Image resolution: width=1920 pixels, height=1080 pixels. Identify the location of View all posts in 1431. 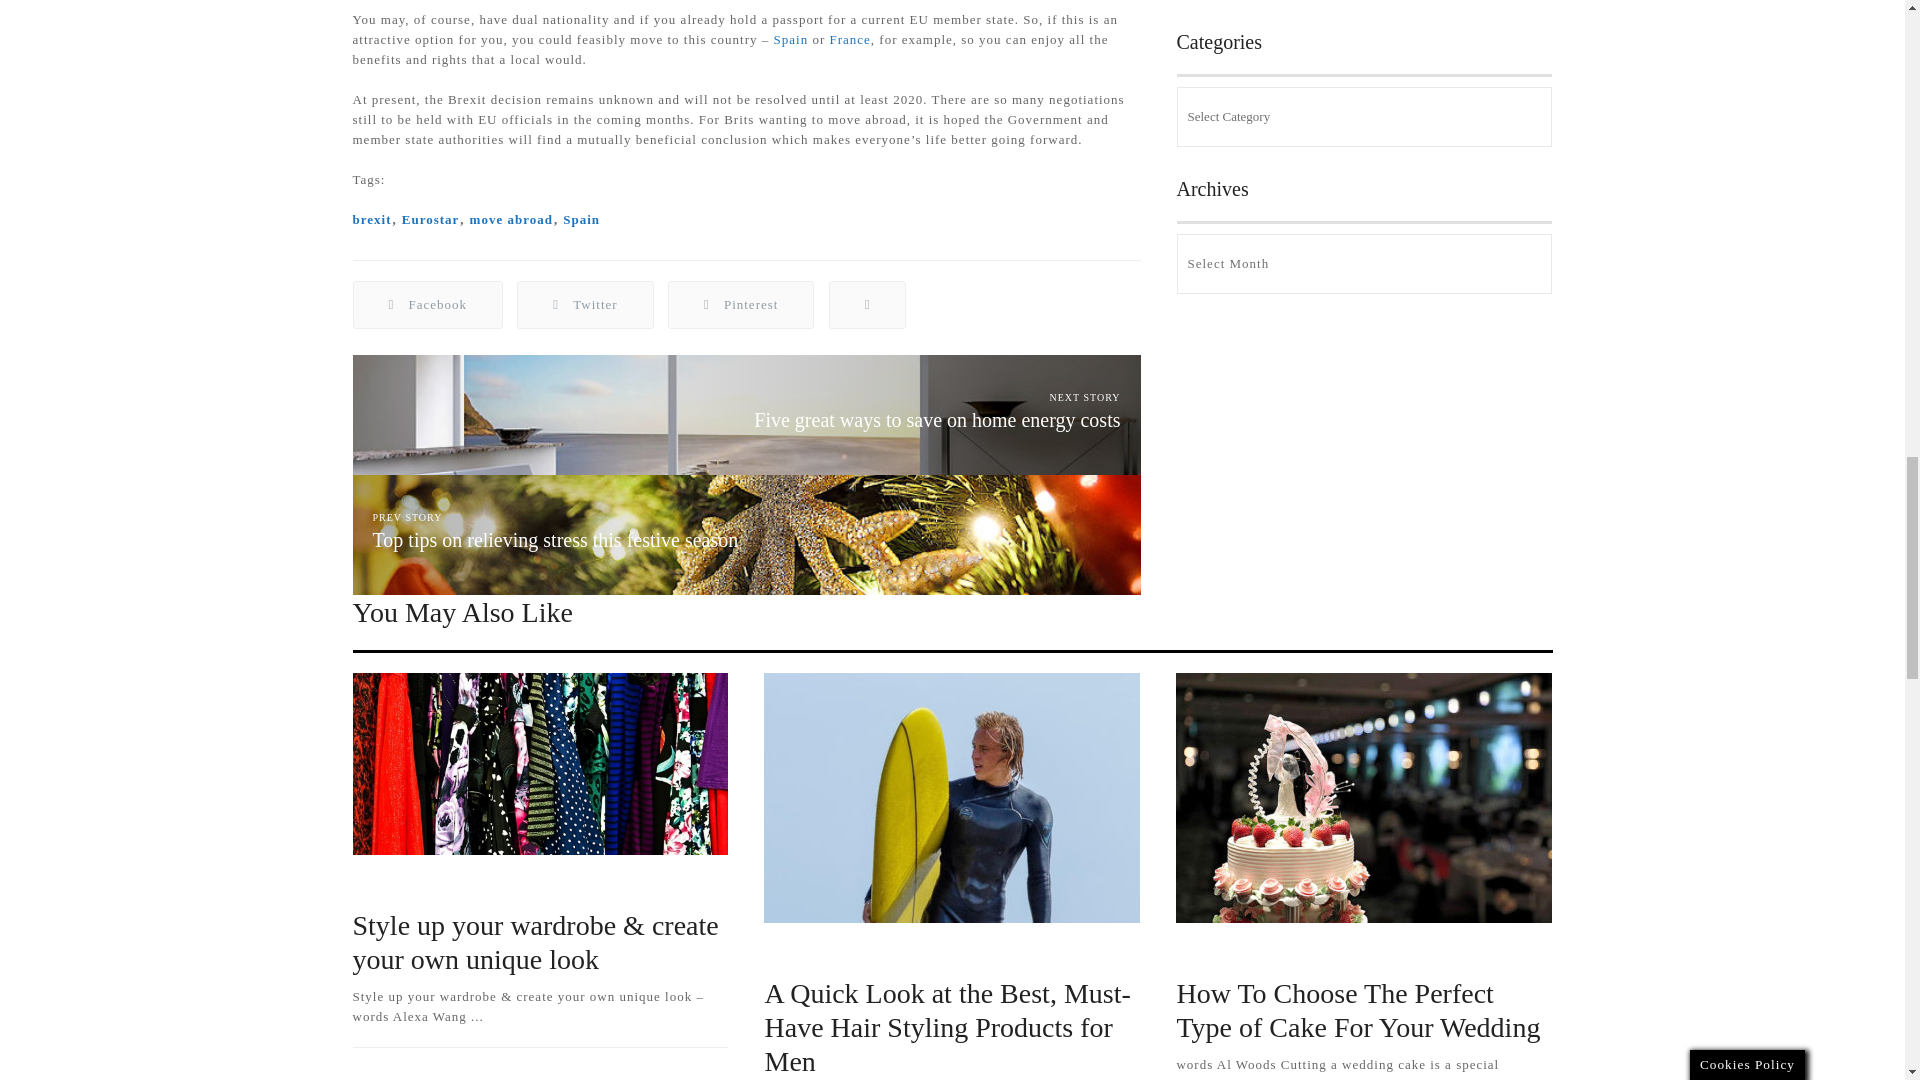
(388, 885).